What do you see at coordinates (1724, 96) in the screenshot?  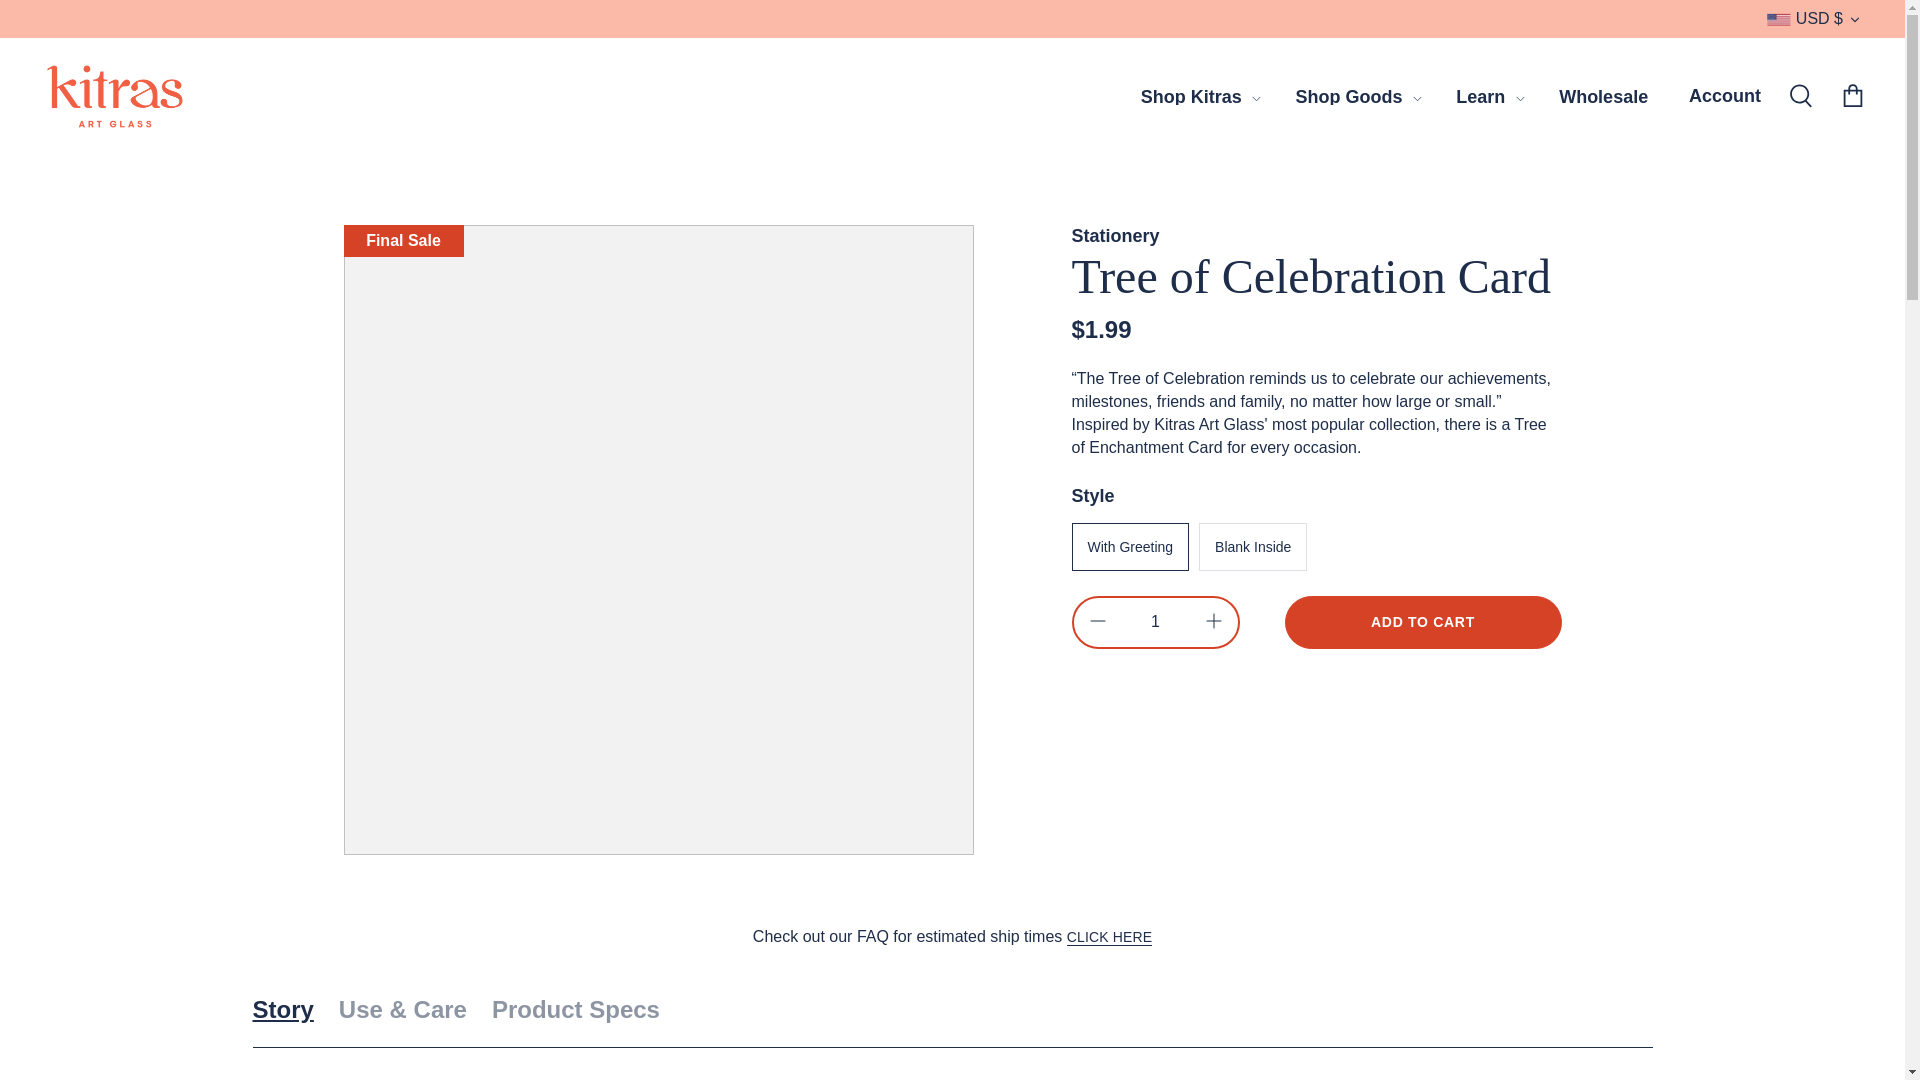 I see `Account` at bounding box center [1724, 96].